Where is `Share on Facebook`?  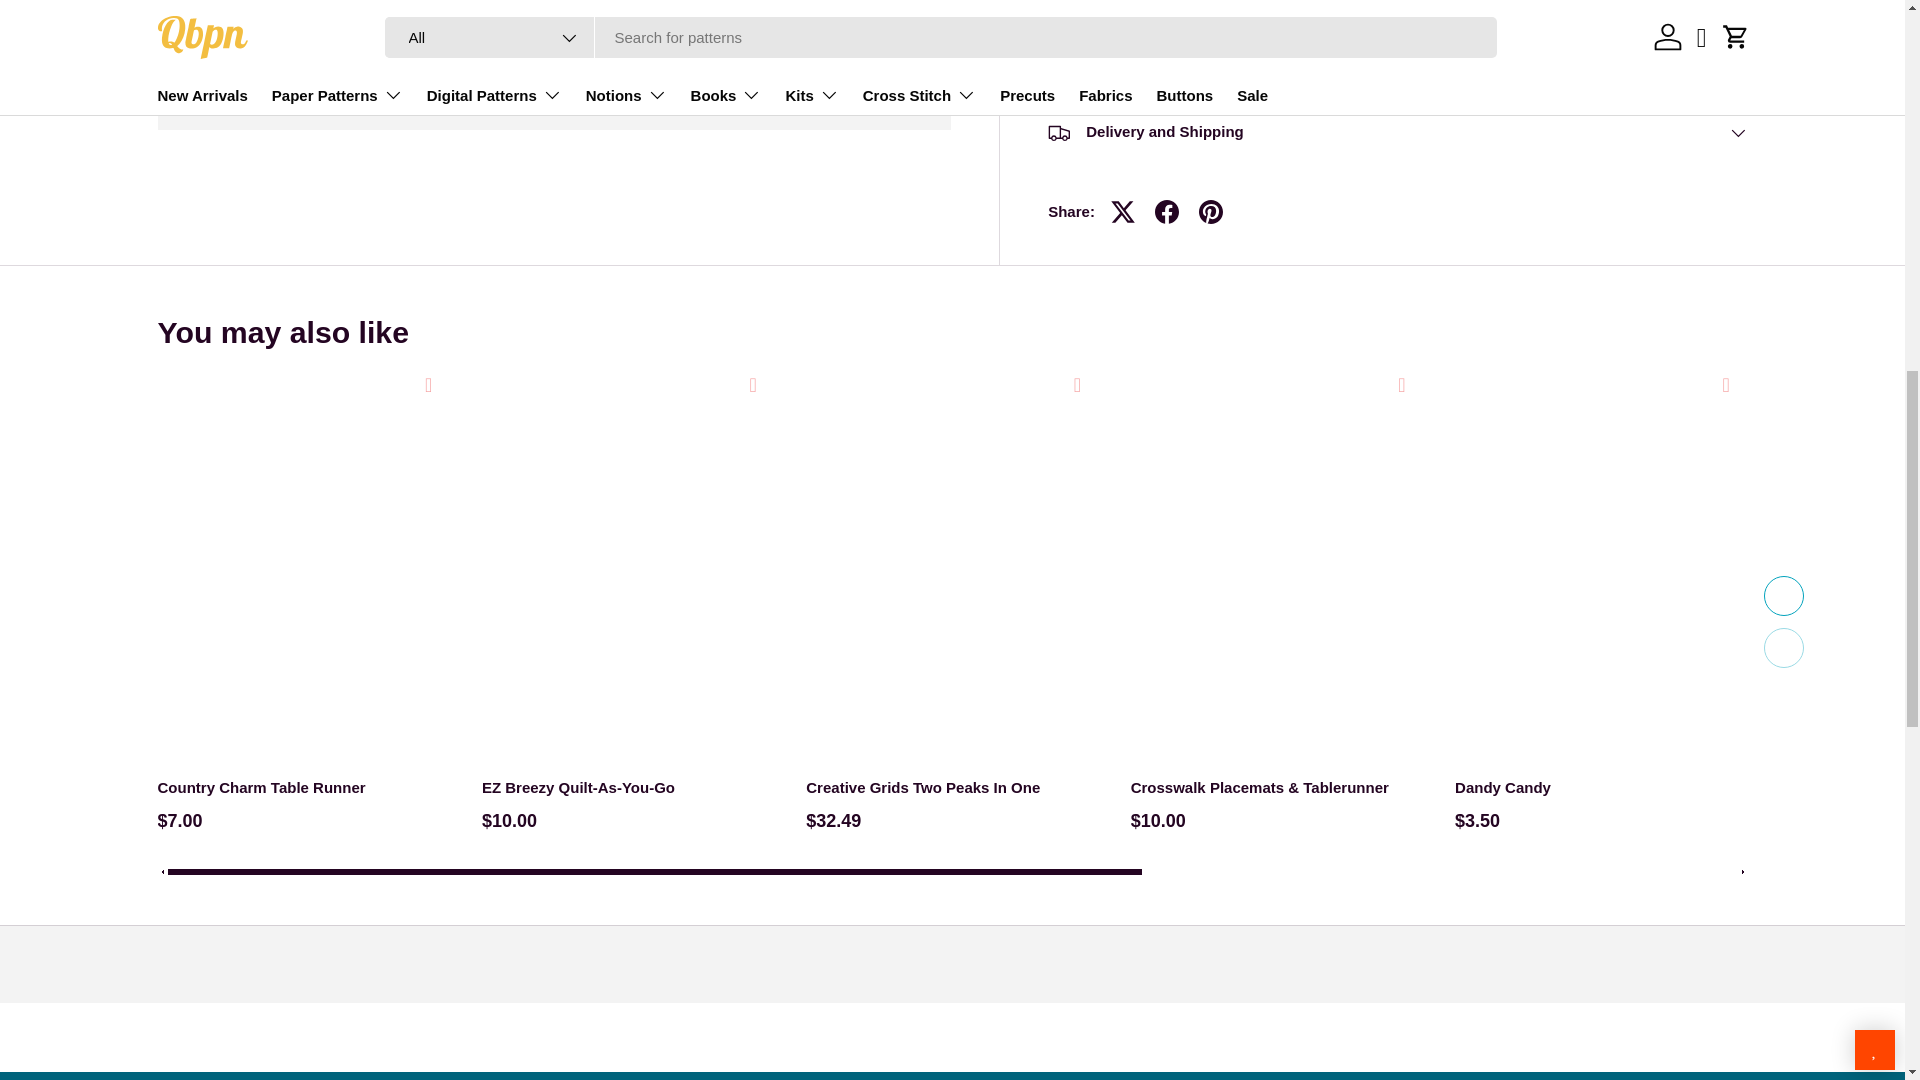 Share on Facebook is located at coordinates (1166, 179).